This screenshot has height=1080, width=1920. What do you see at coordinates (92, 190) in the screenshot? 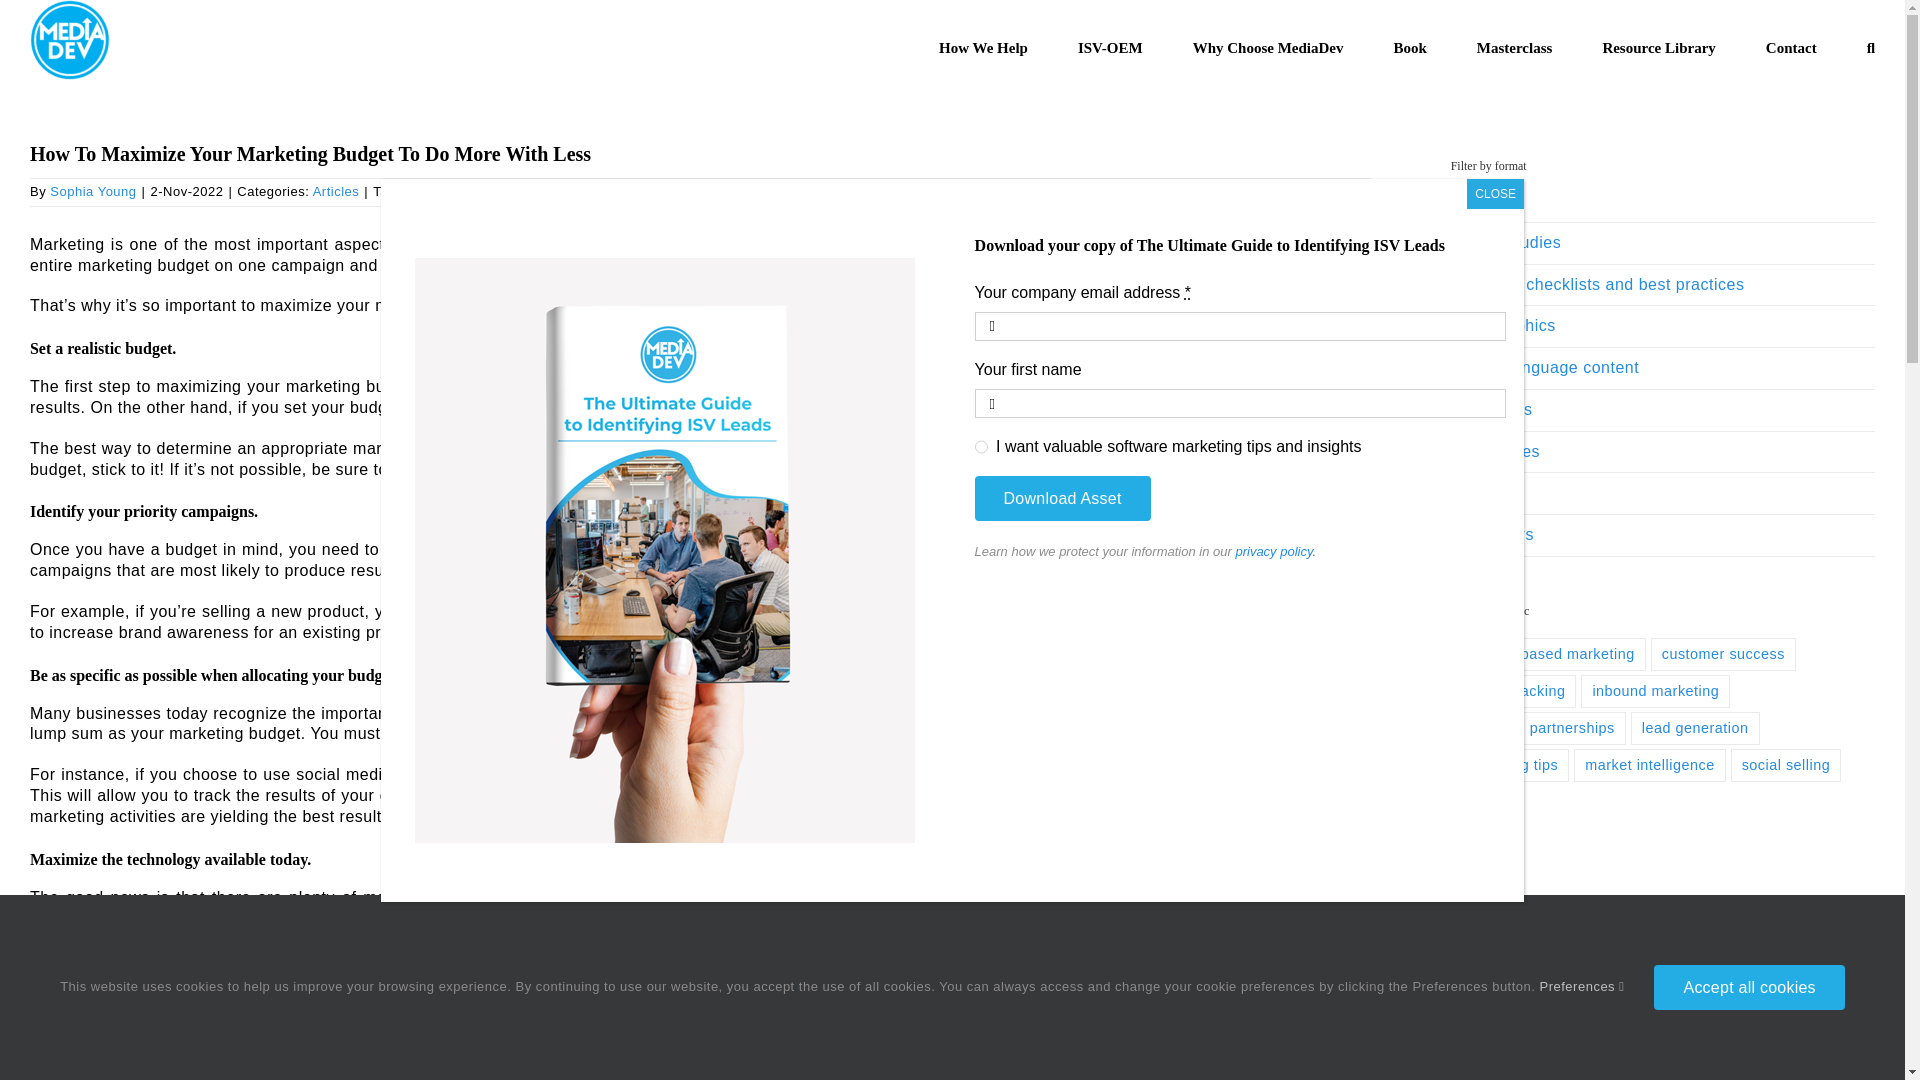
I see `Posts by Sophia Young` at bounding box center [92, 190].